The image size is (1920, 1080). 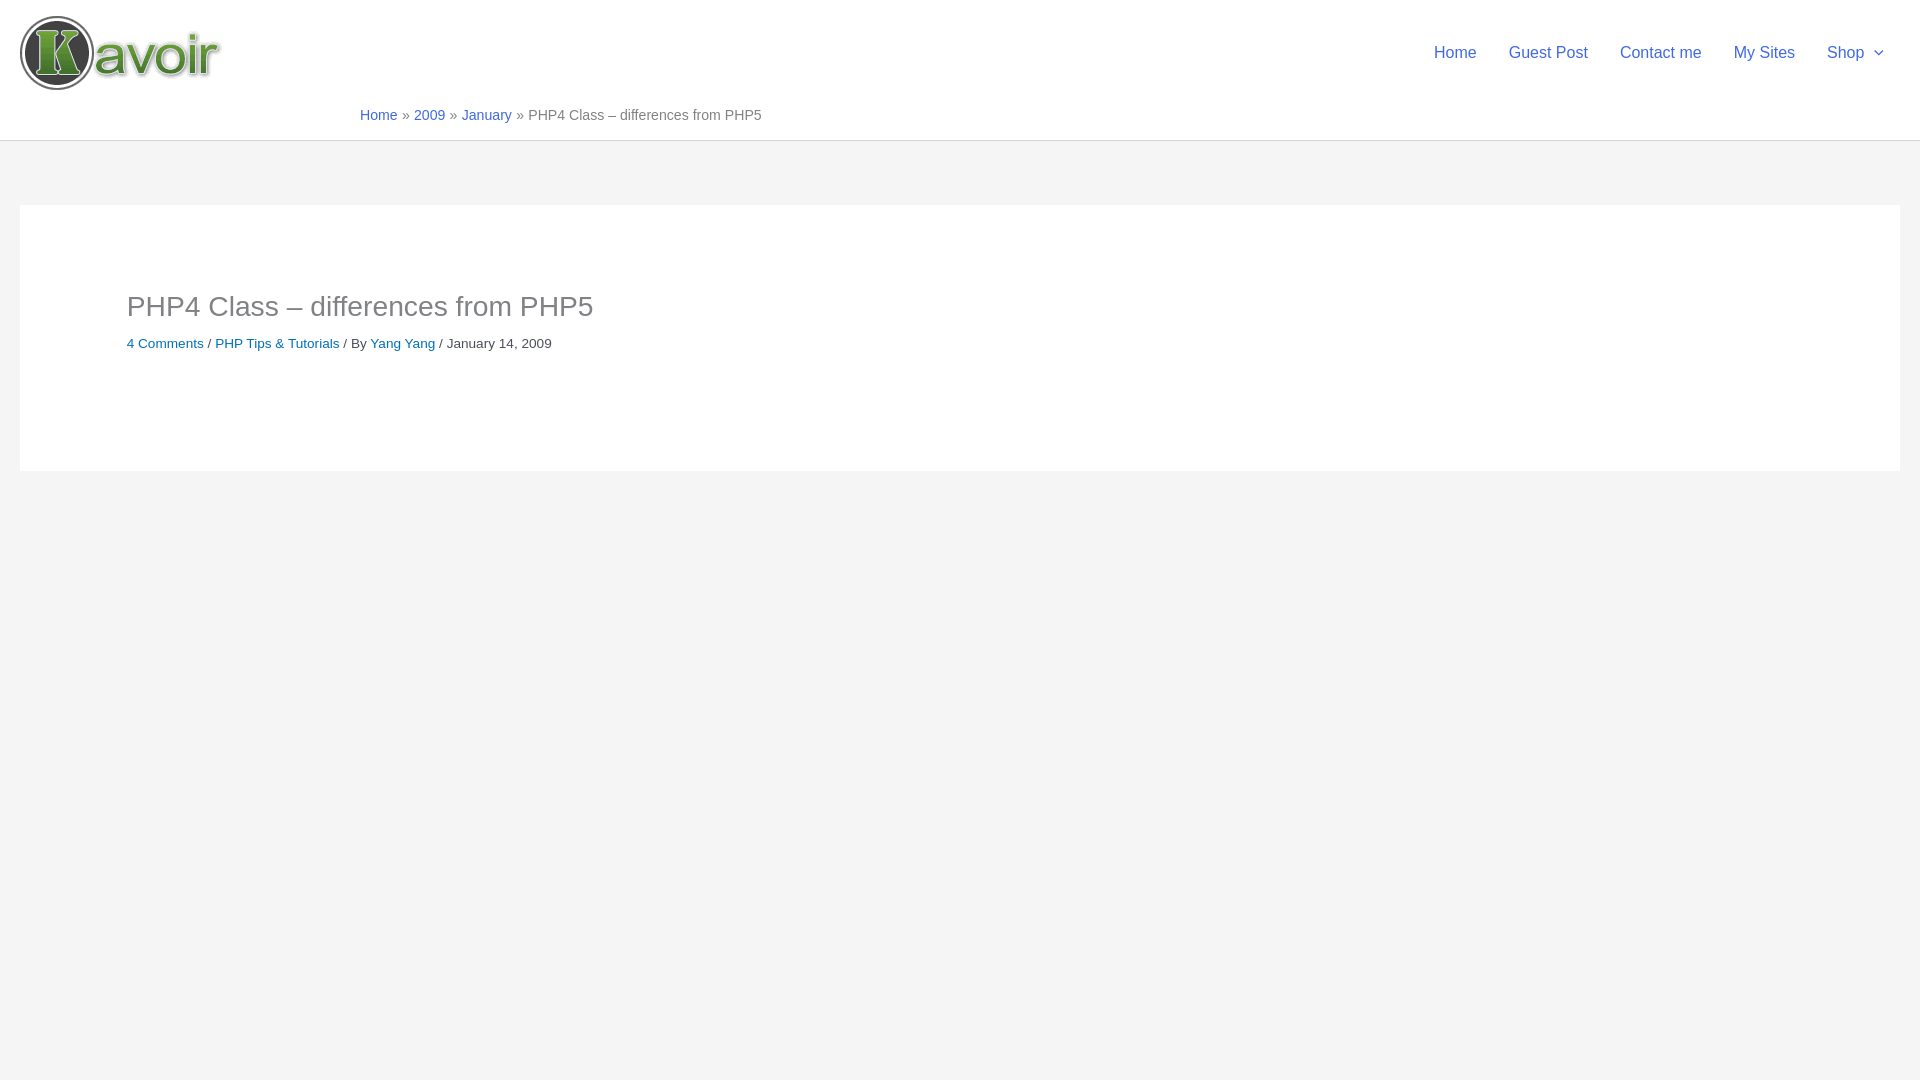 What do you see at coordinates (430, 114) in the screenshot?
I see `2009` at bounding box center [430, 114].